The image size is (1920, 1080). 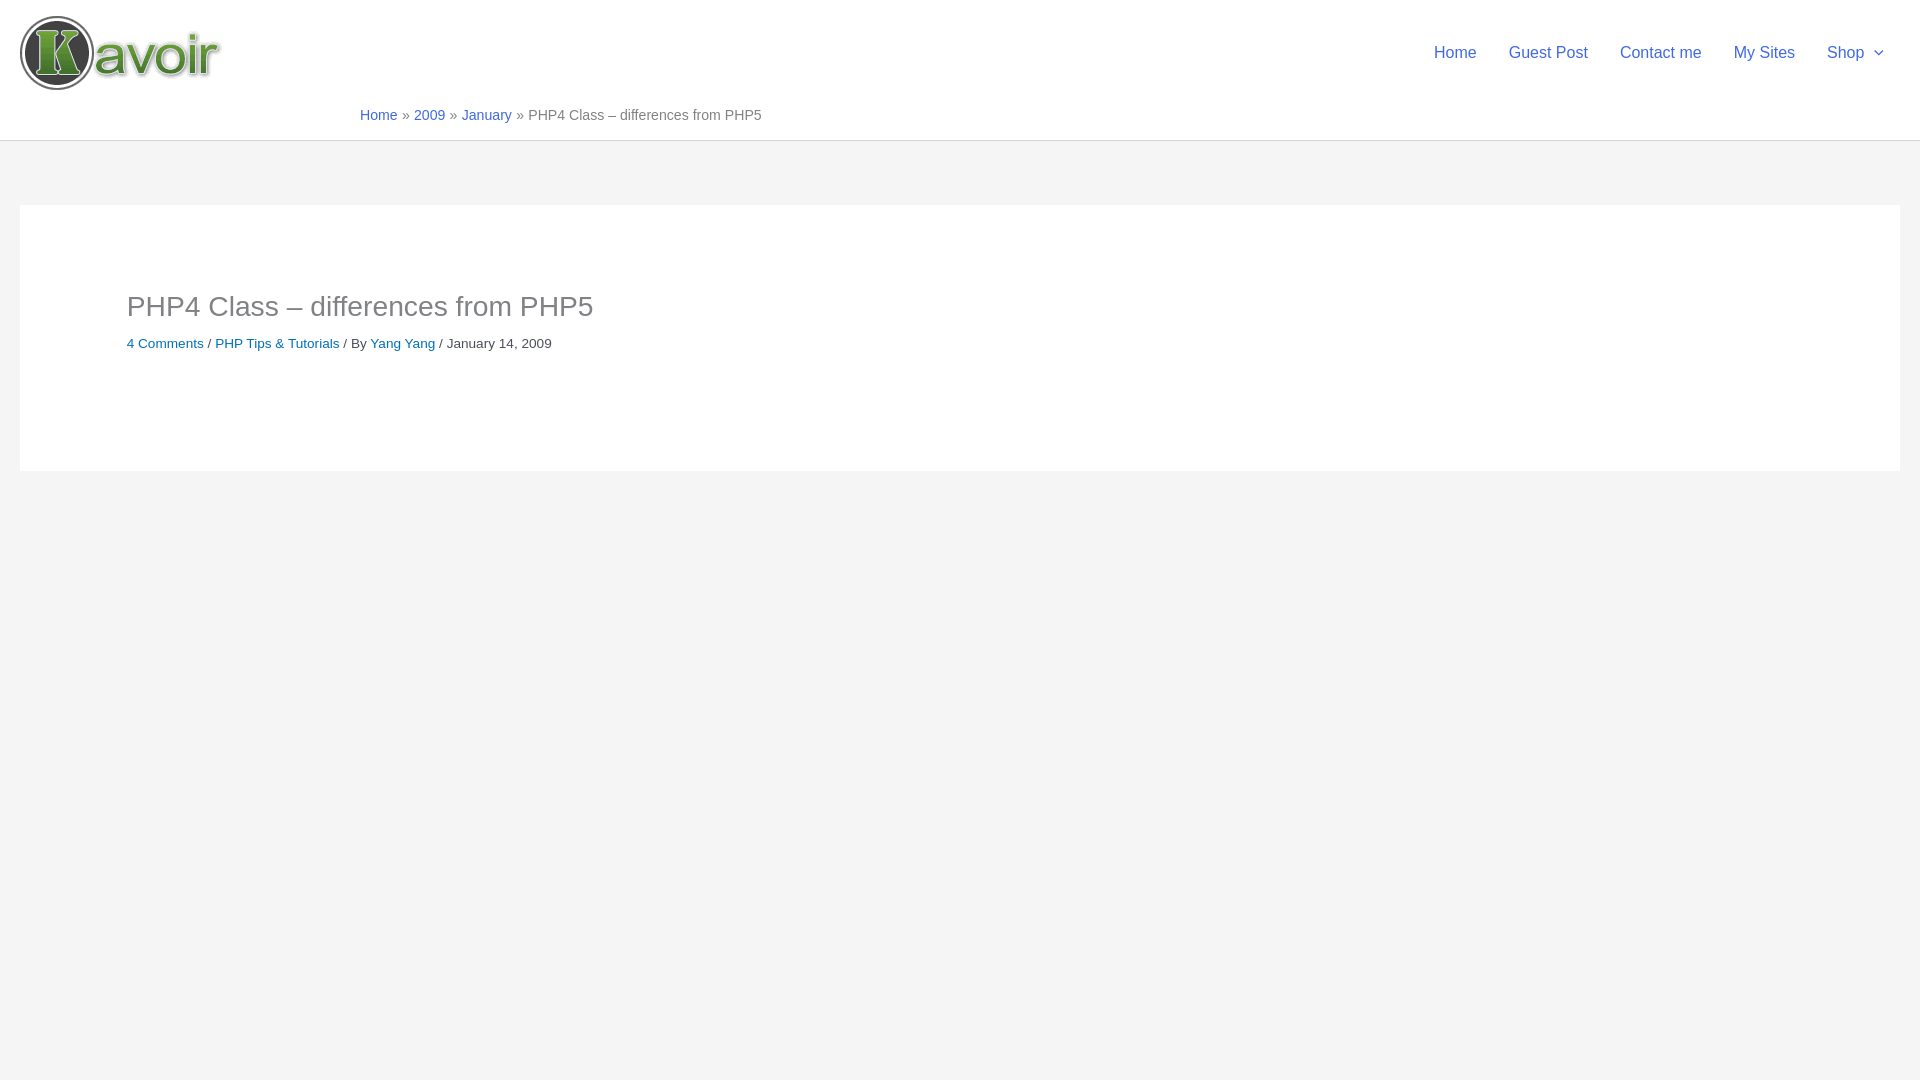 What do you see at coordinates (430, 114) in the screenshot?
I see `2009` at bounding box center [430, 114].